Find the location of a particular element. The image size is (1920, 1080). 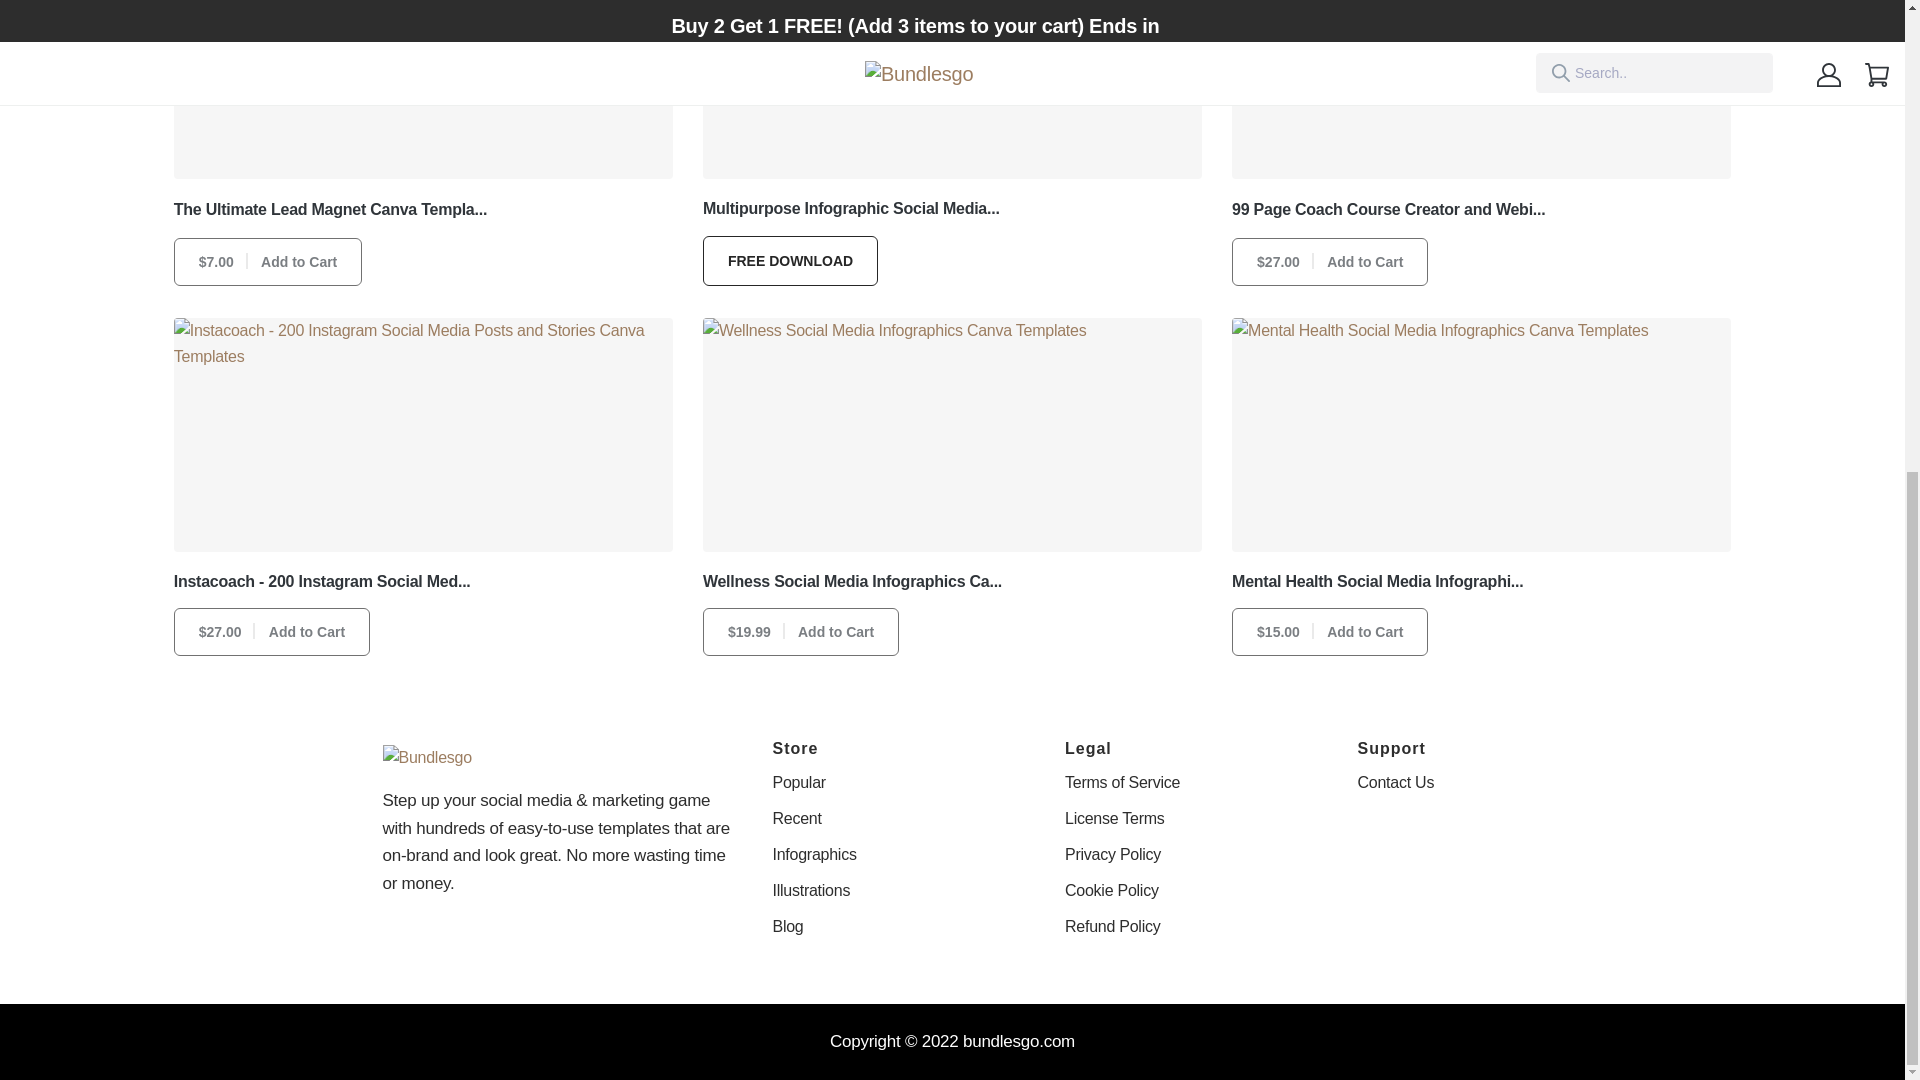

99 Page Coach Course Creator and Webi... is located at coordinates (1388, 210).